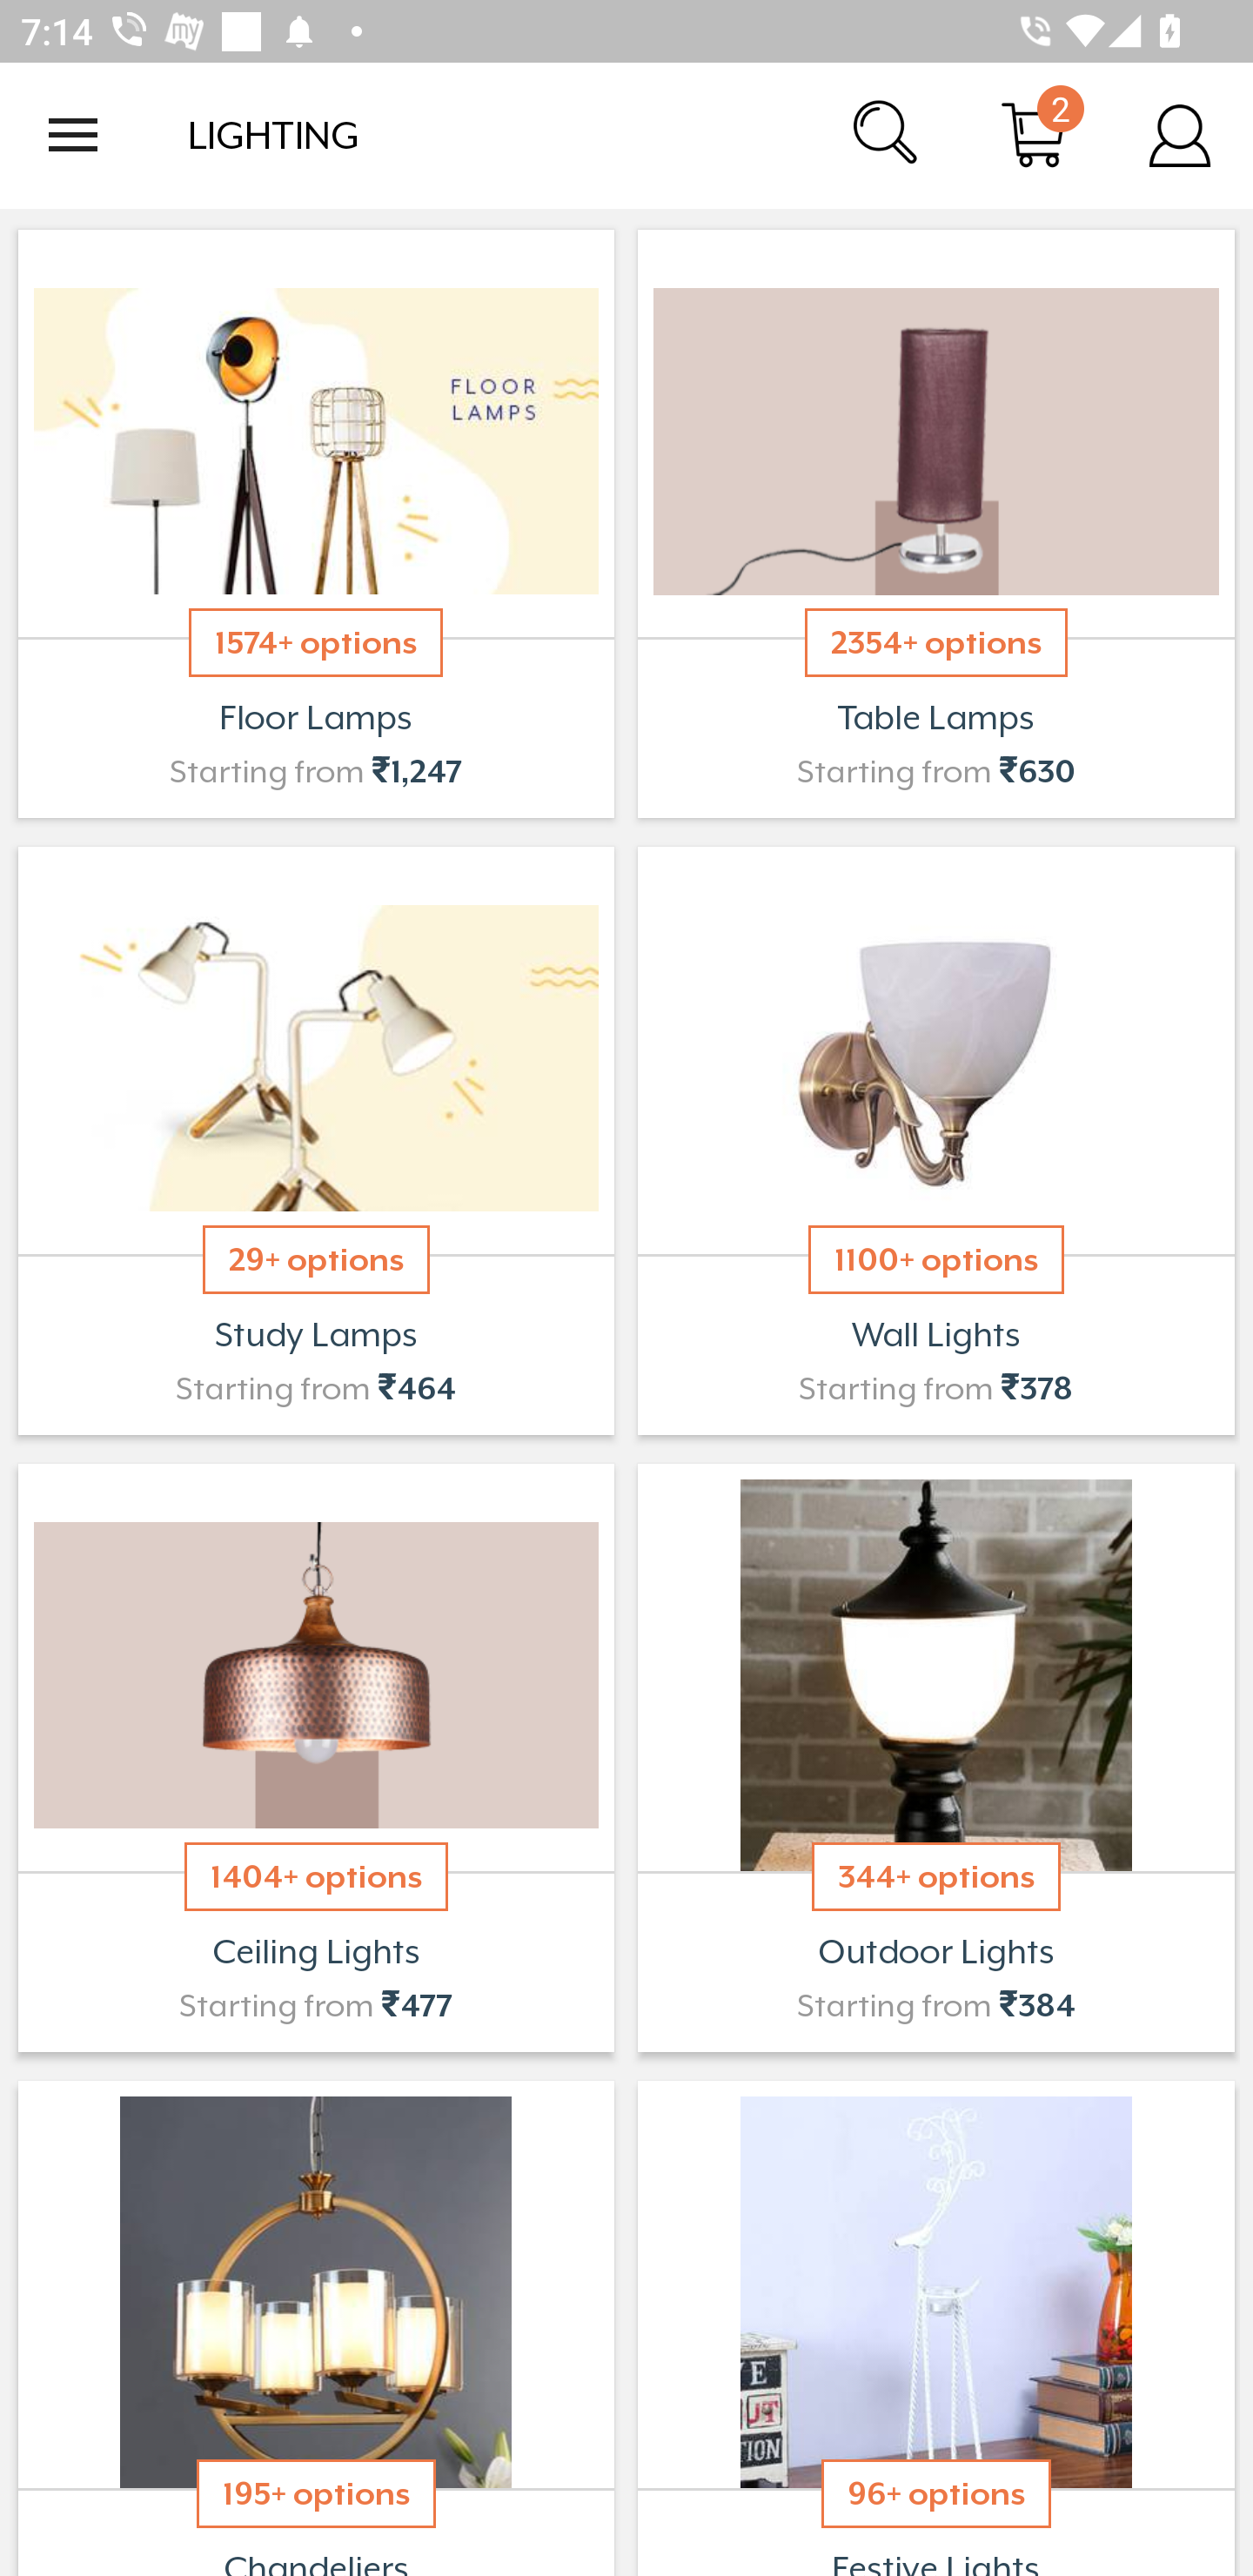 The height and width of the screenshot is (2576, 1253). I want to click on 1574+ options Floor Lamps Starting from  ₹1,247, so click(315, 524).